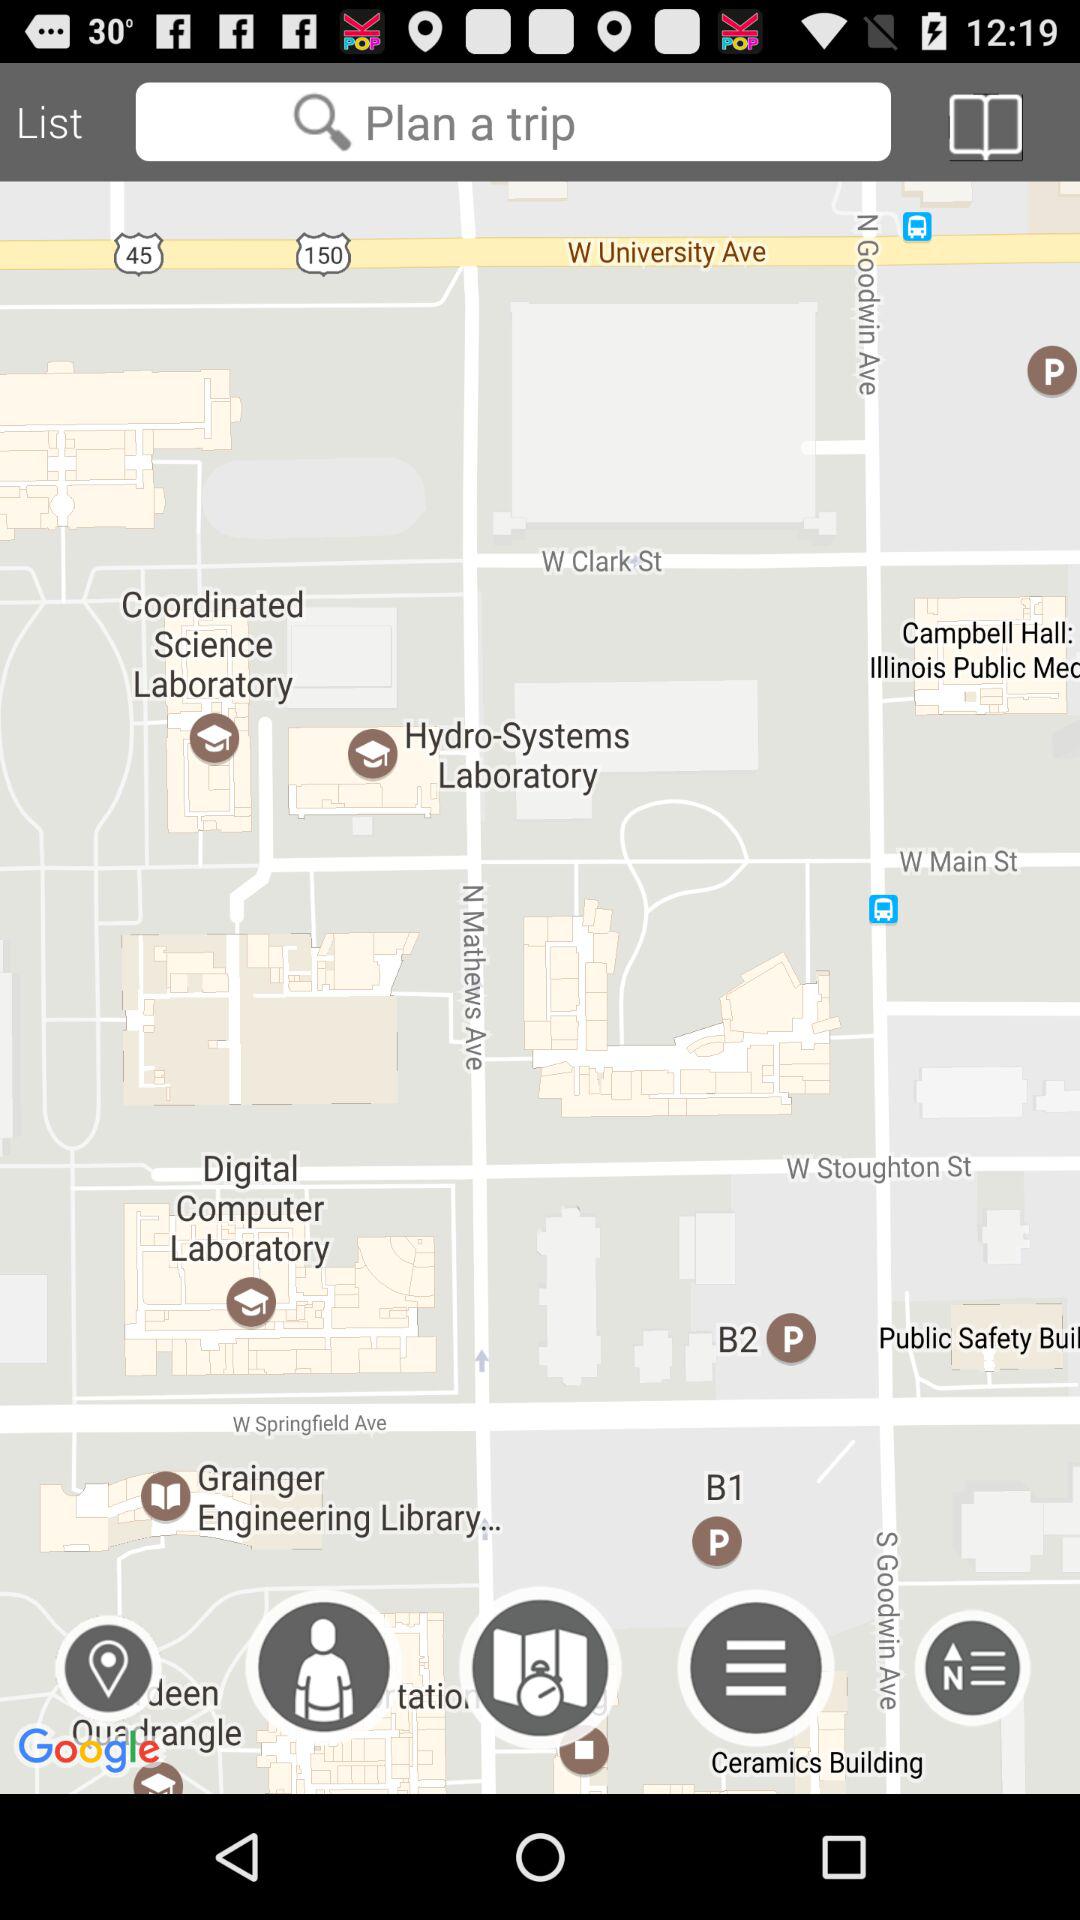 The height and width of the screenshot is (1920, 1080). I want to click on select the list icon, so click(68, 122).